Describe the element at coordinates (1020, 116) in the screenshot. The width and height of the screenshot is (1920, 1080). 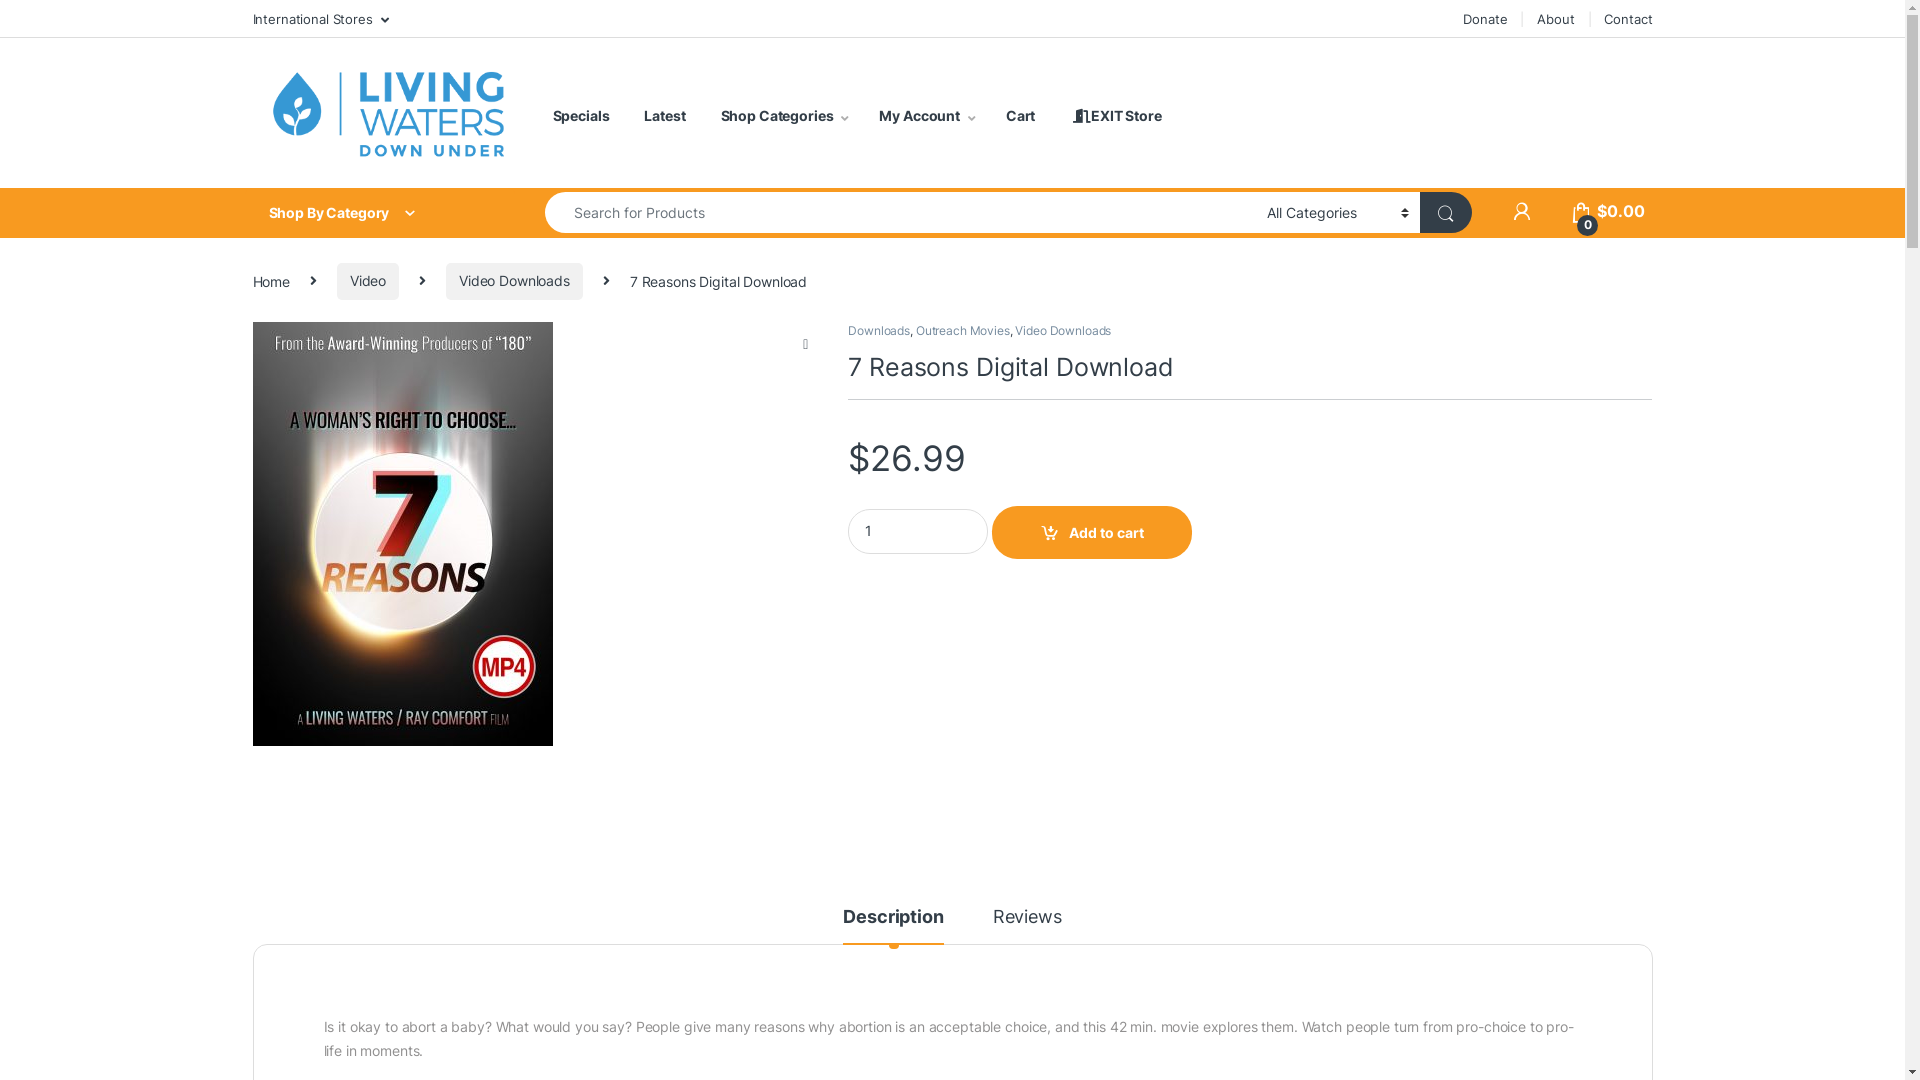
I see `Cart` at that location.